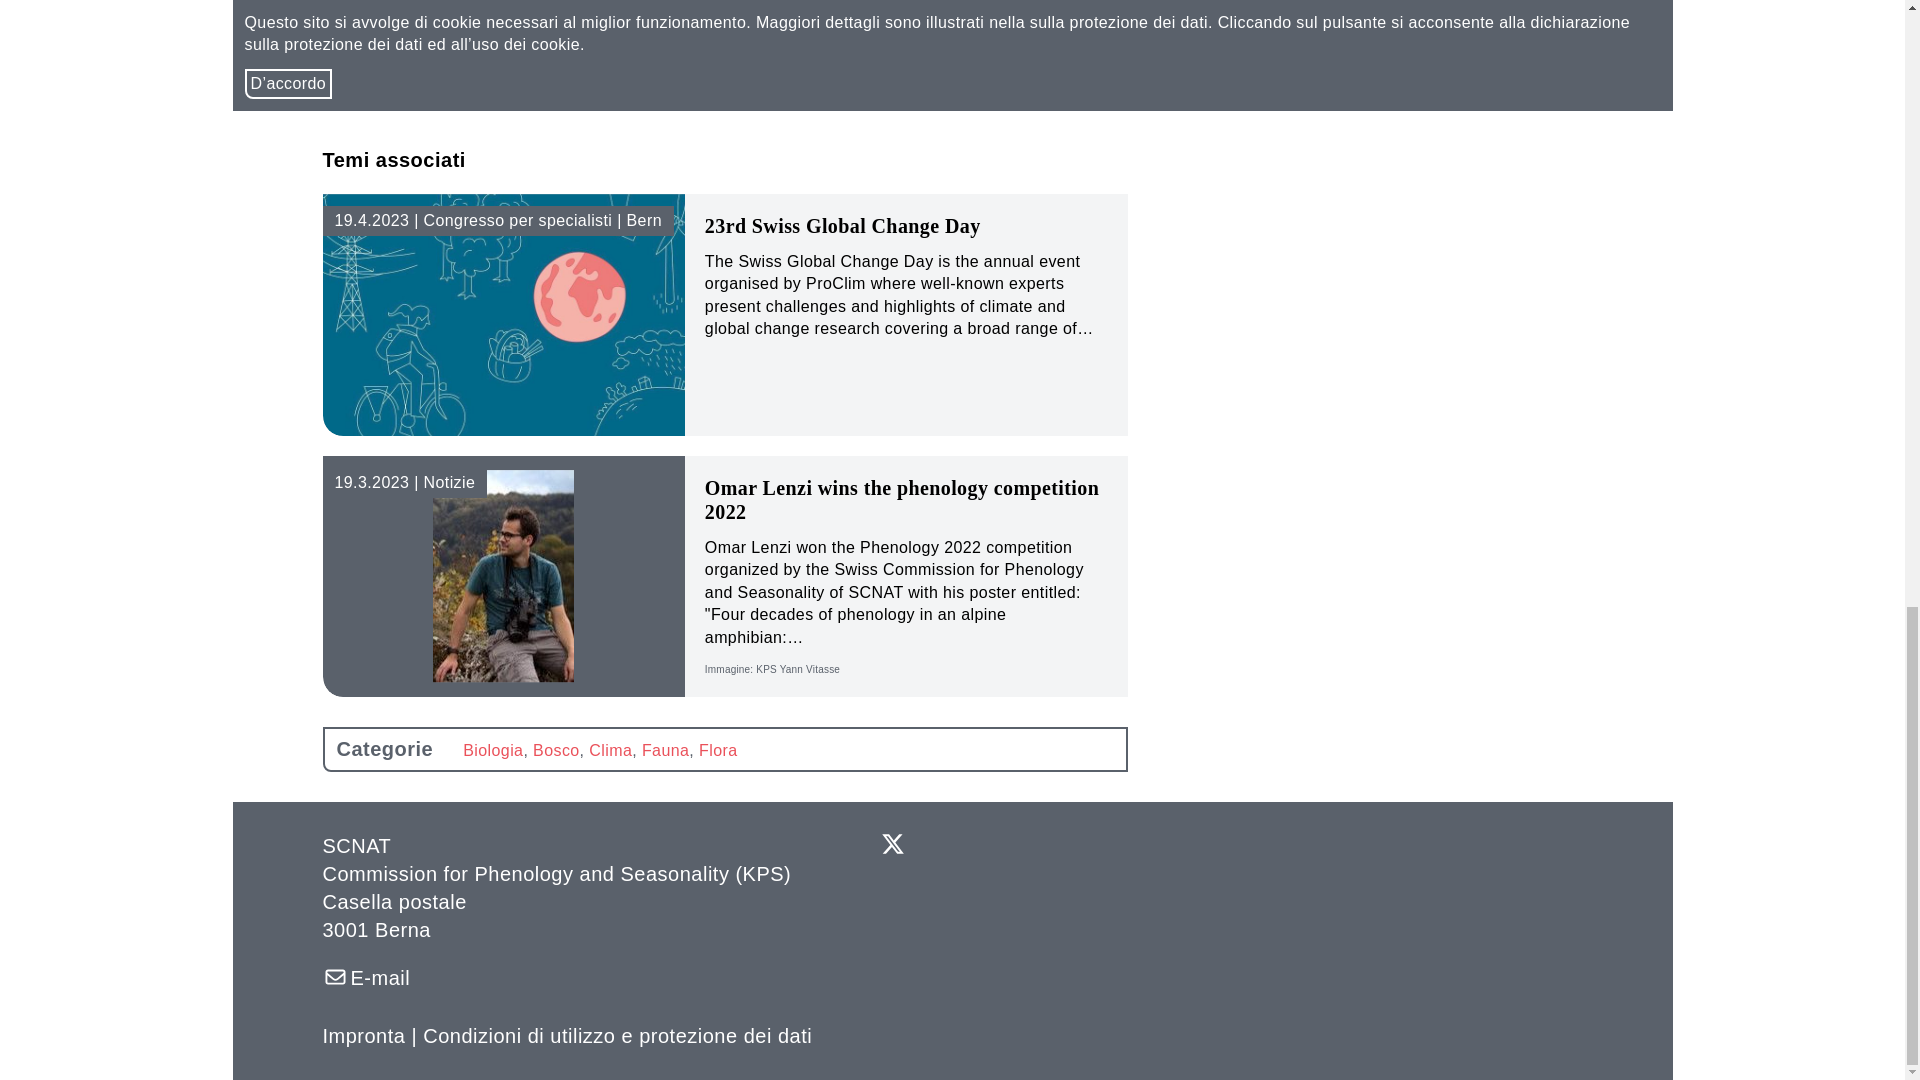  I want to click on Notizie, so click(404, 482).